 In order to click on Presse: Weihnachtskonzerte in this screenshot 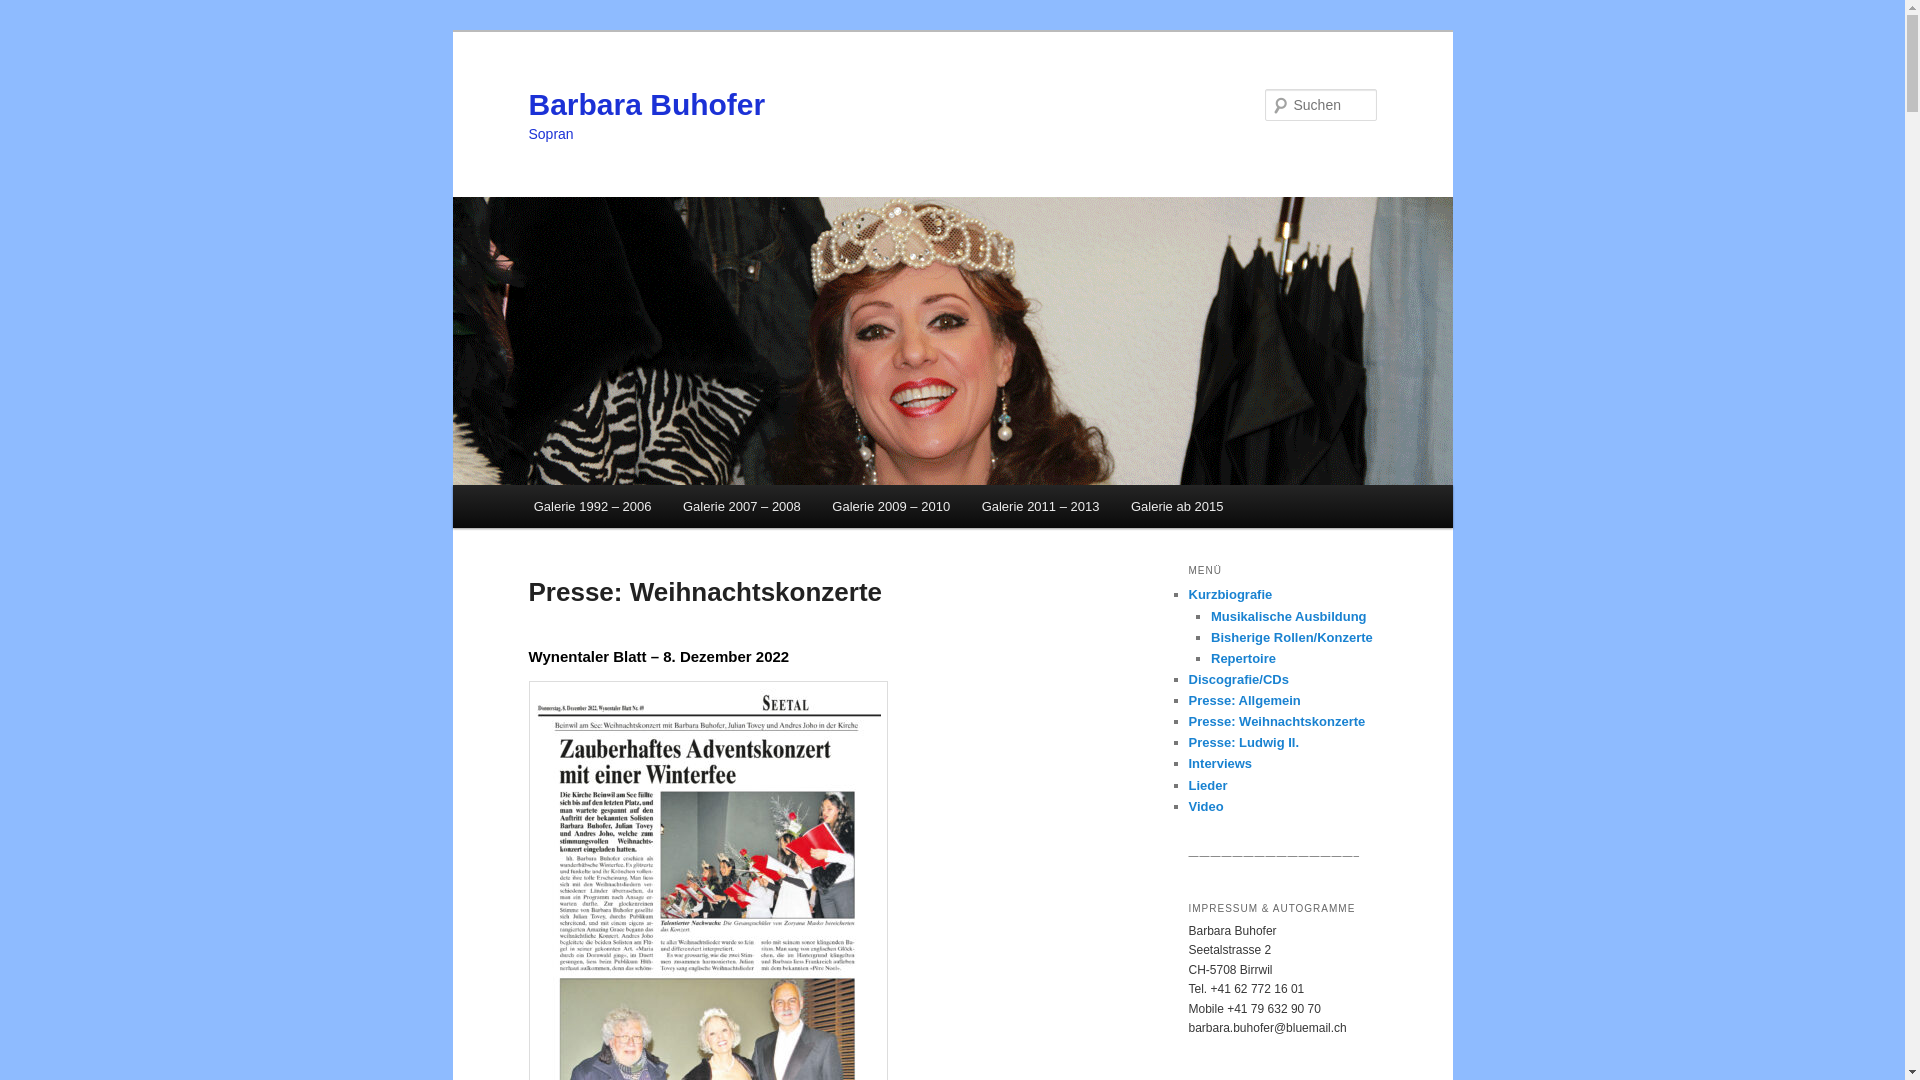, I will do `click(1276, 722)`.